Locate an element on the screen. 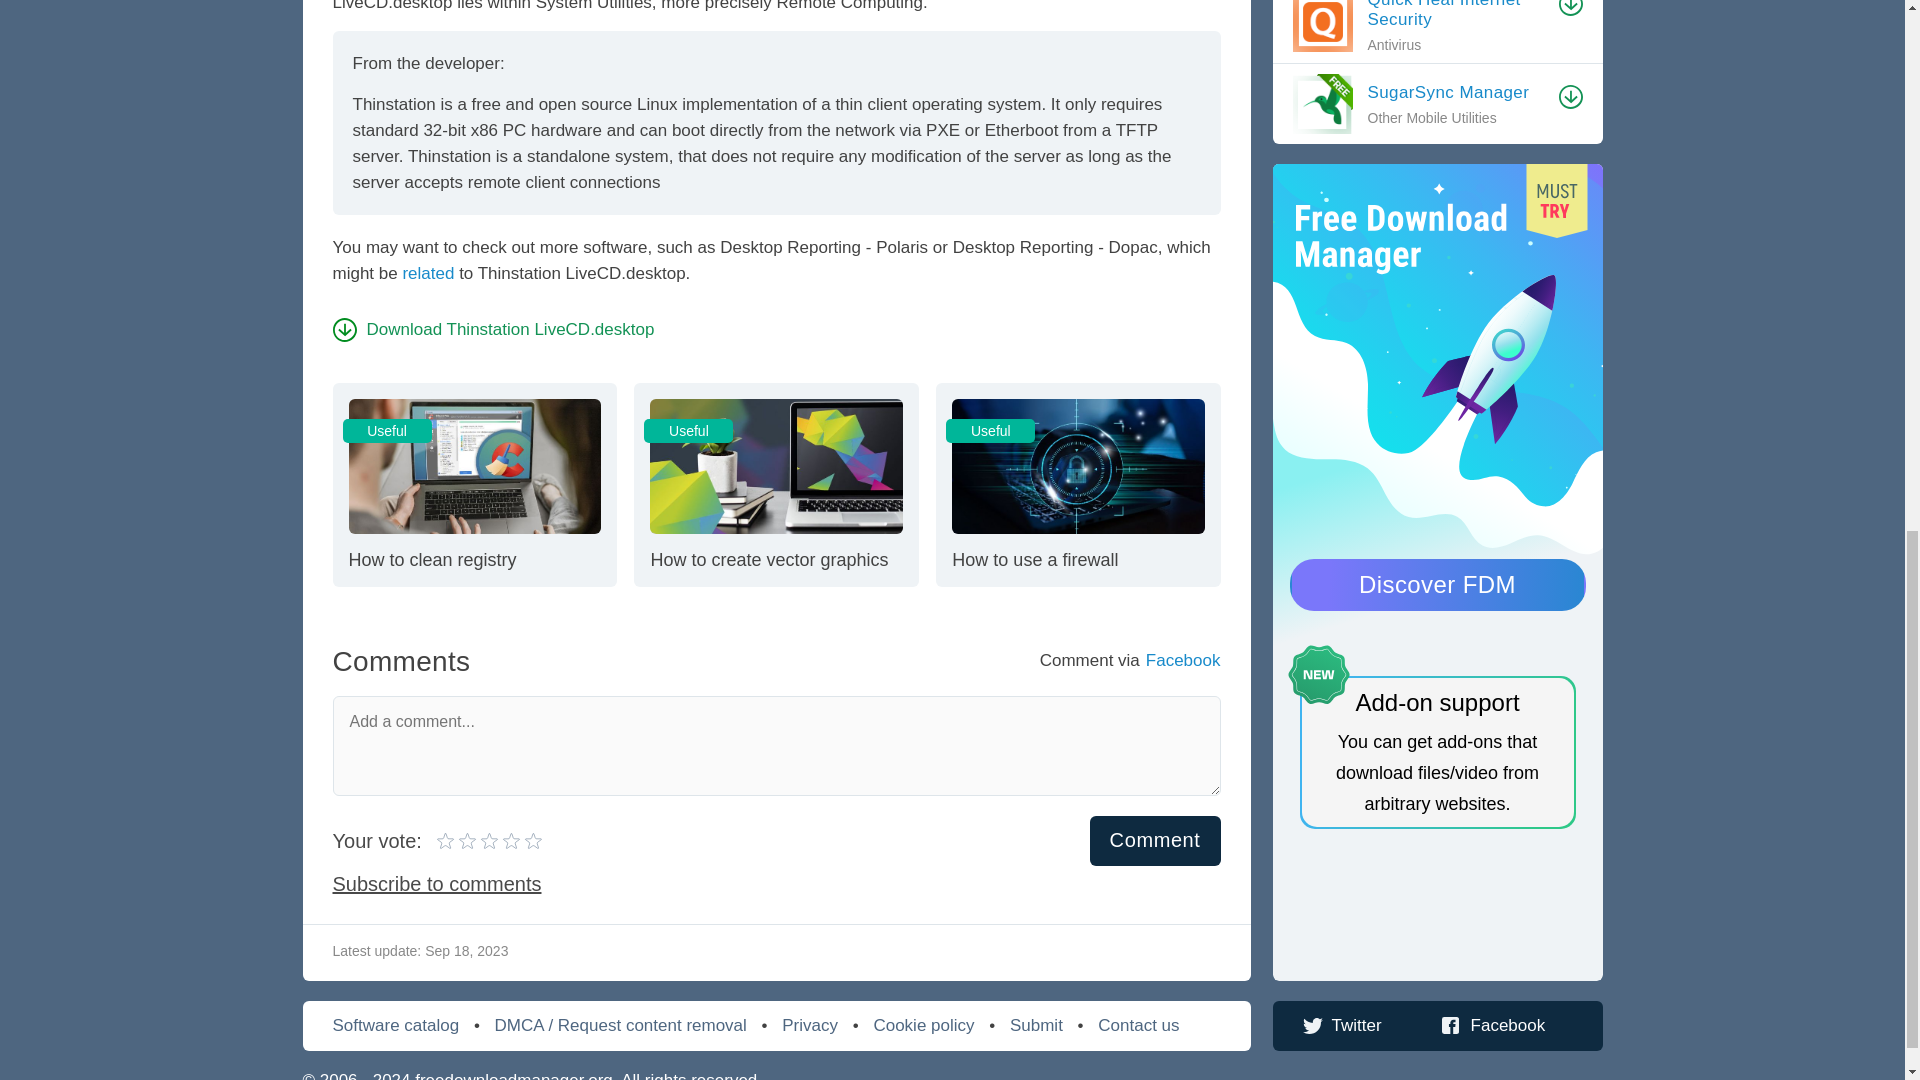 The width and height of the screenshot is (1920, 1080). 1 is located at coordinates (1156, 841).